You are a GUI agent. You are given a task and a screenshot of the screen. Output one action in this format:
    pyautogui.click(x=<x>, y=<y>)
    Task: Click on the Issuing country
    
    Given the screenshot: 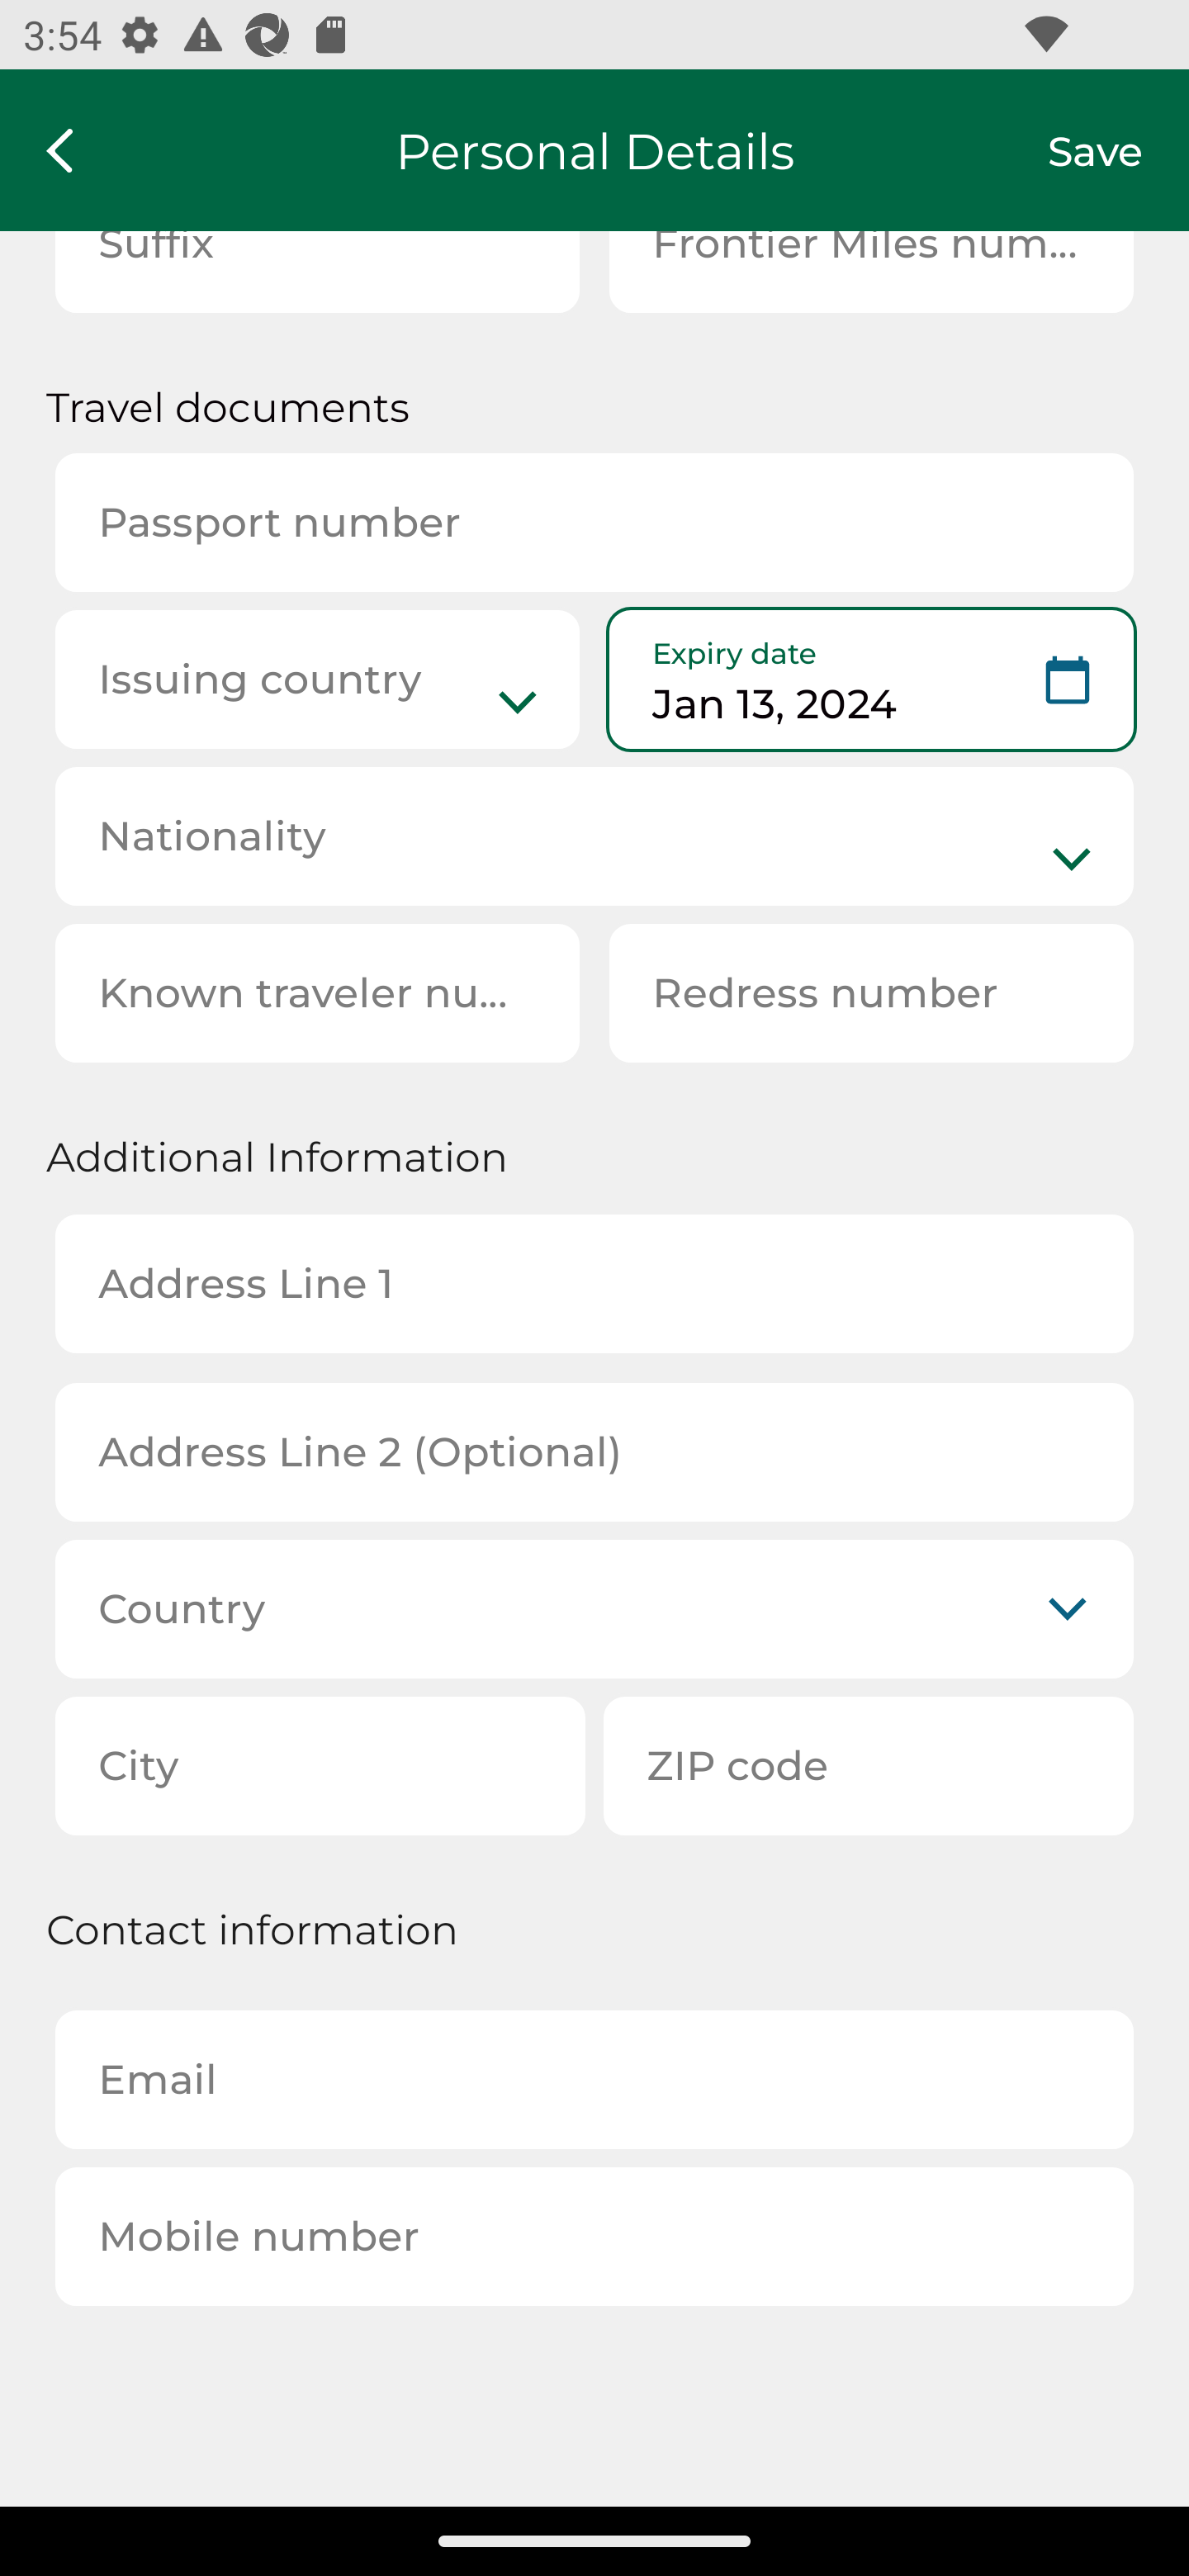 What is the action you would take?
    pyautogui.click(x=317, y=680)
    